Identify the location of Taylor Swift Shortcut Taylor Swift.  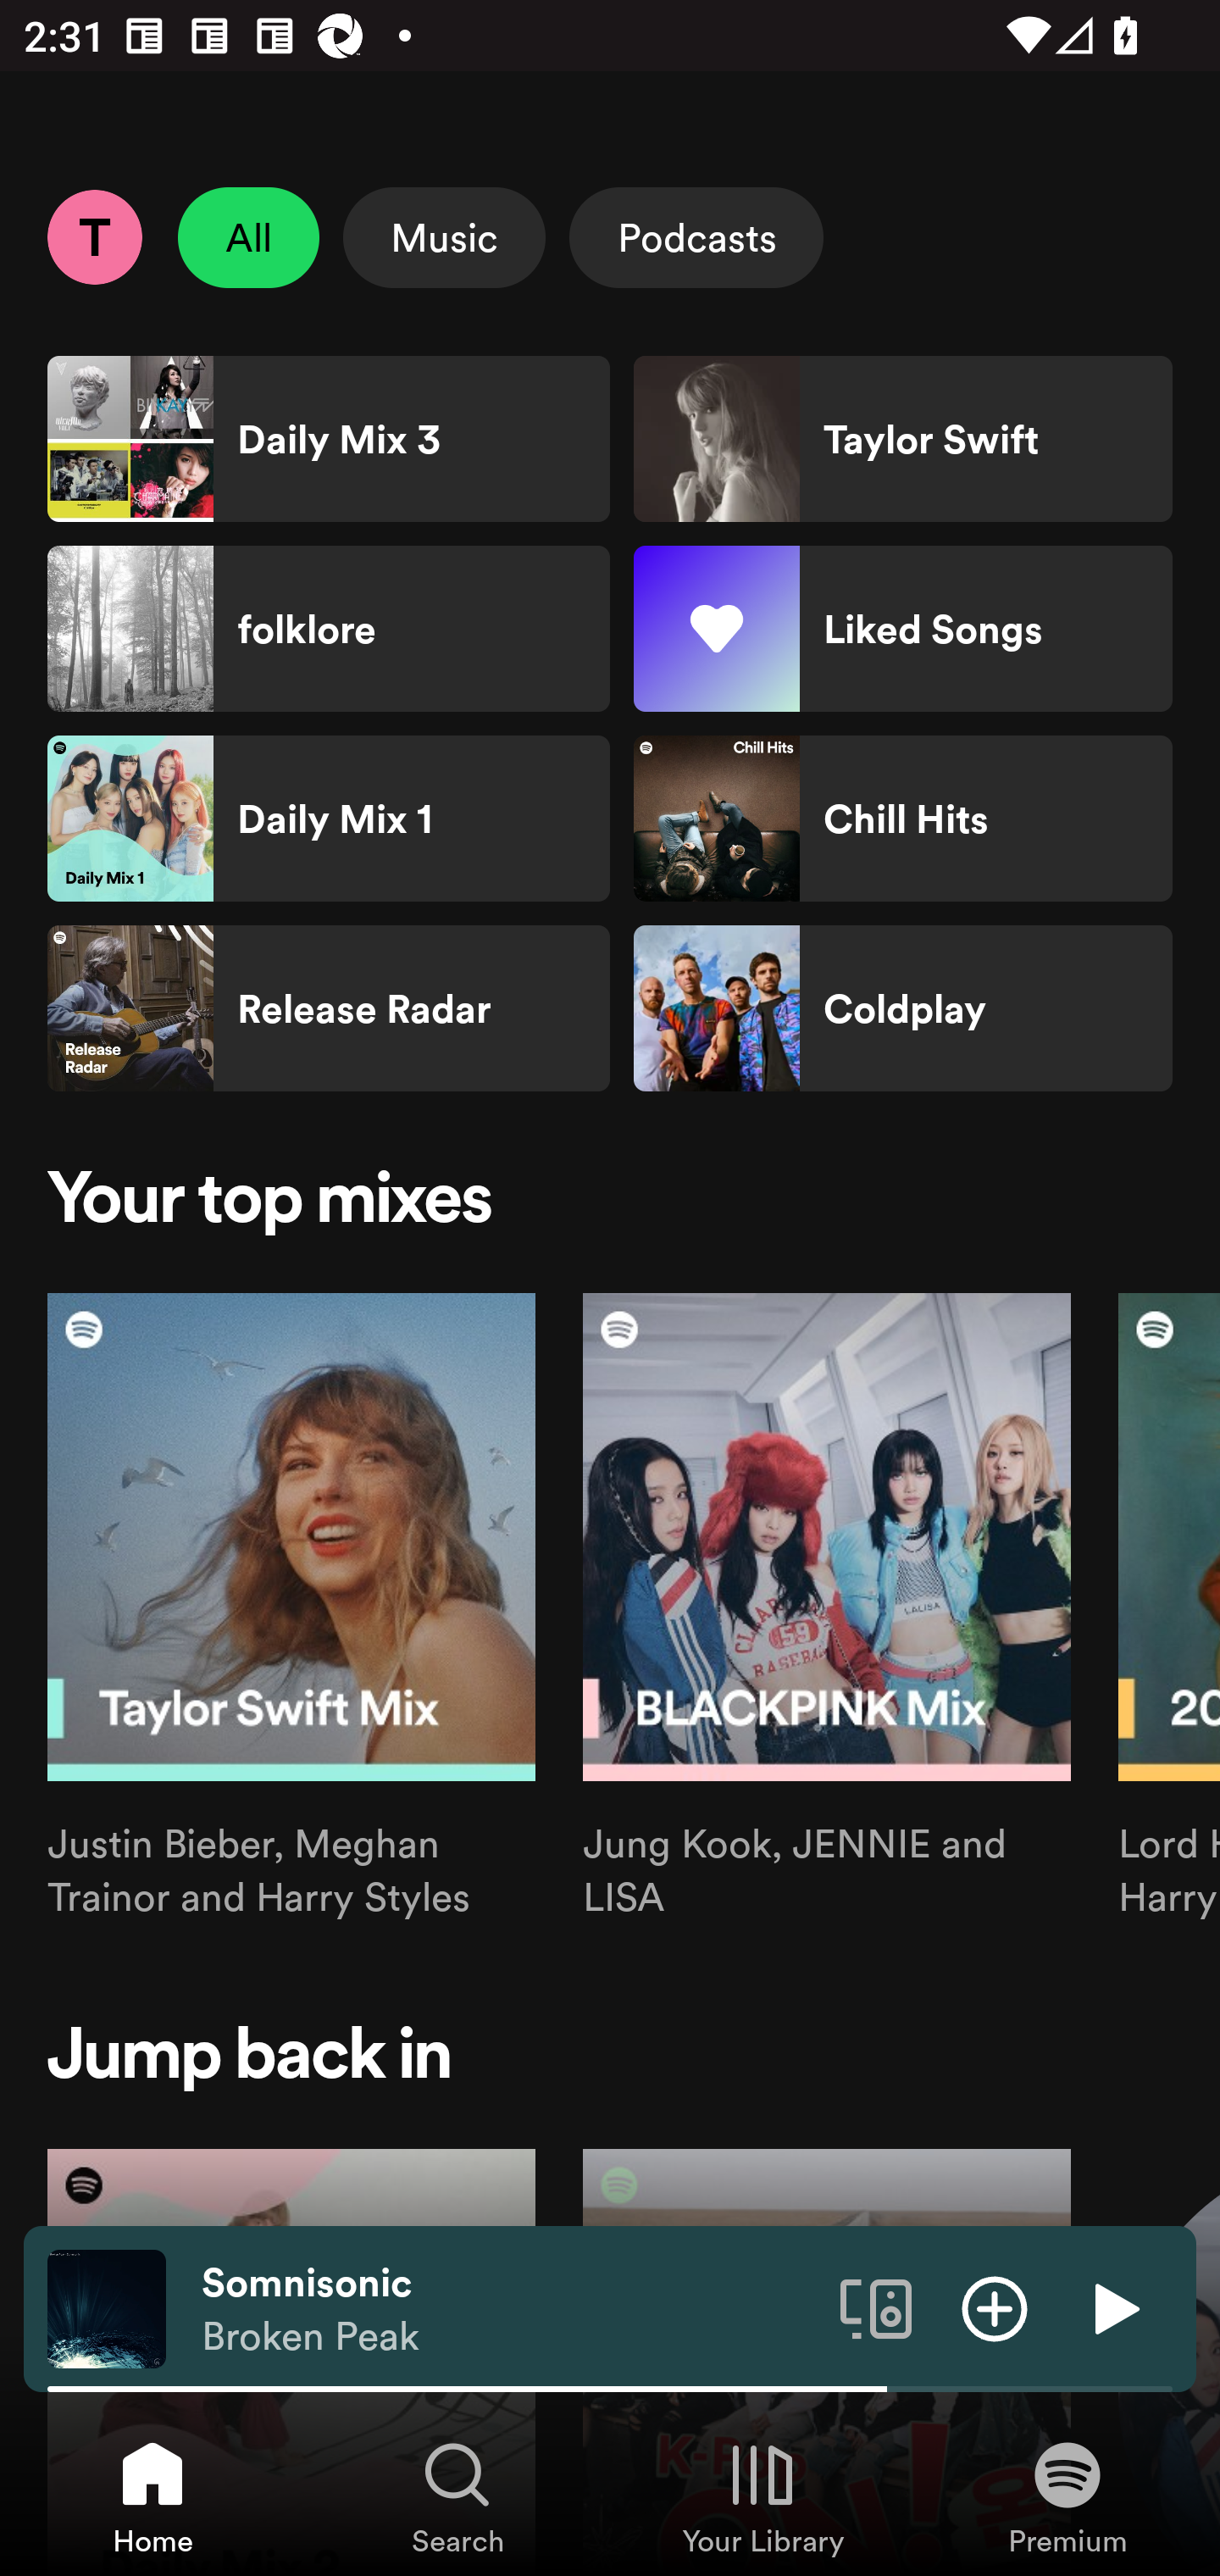
(902, 439).